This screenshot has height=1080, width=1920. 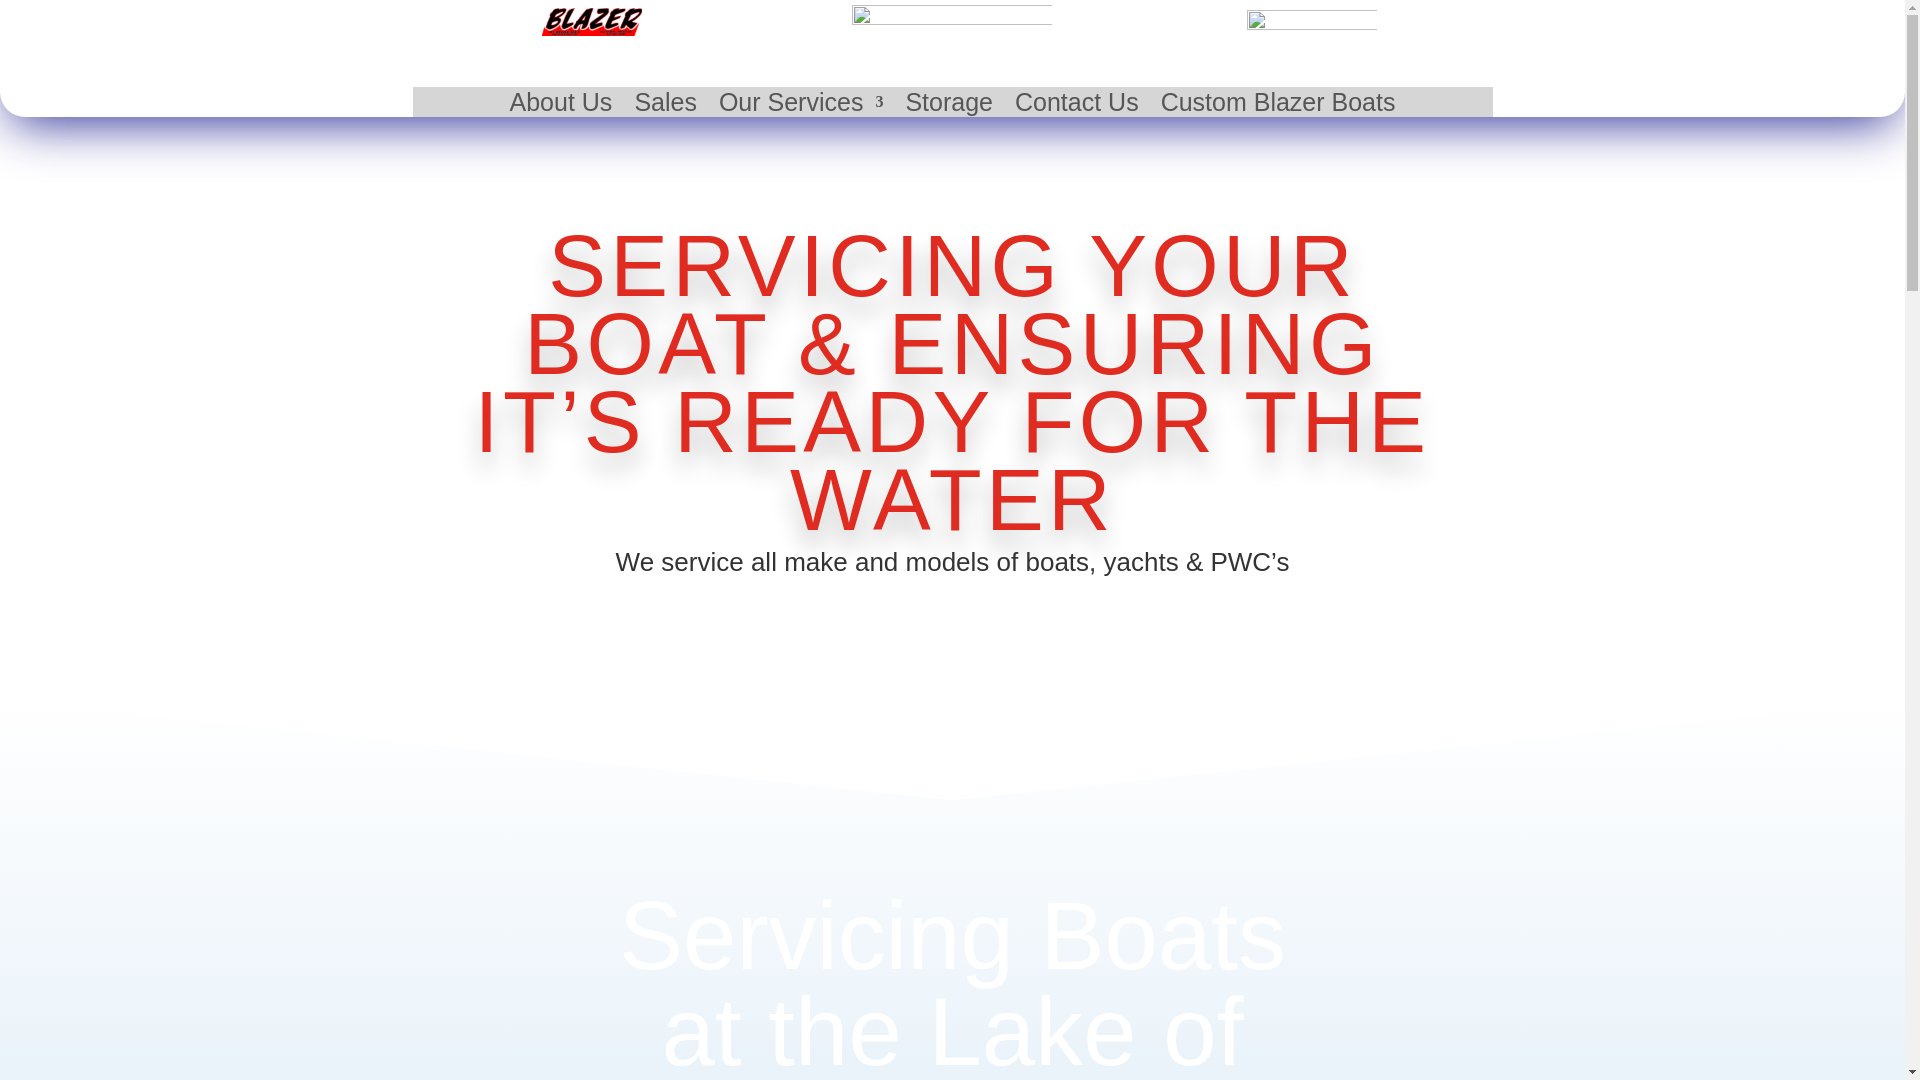 I want to click on Our Services, so click(x=800, y=106).